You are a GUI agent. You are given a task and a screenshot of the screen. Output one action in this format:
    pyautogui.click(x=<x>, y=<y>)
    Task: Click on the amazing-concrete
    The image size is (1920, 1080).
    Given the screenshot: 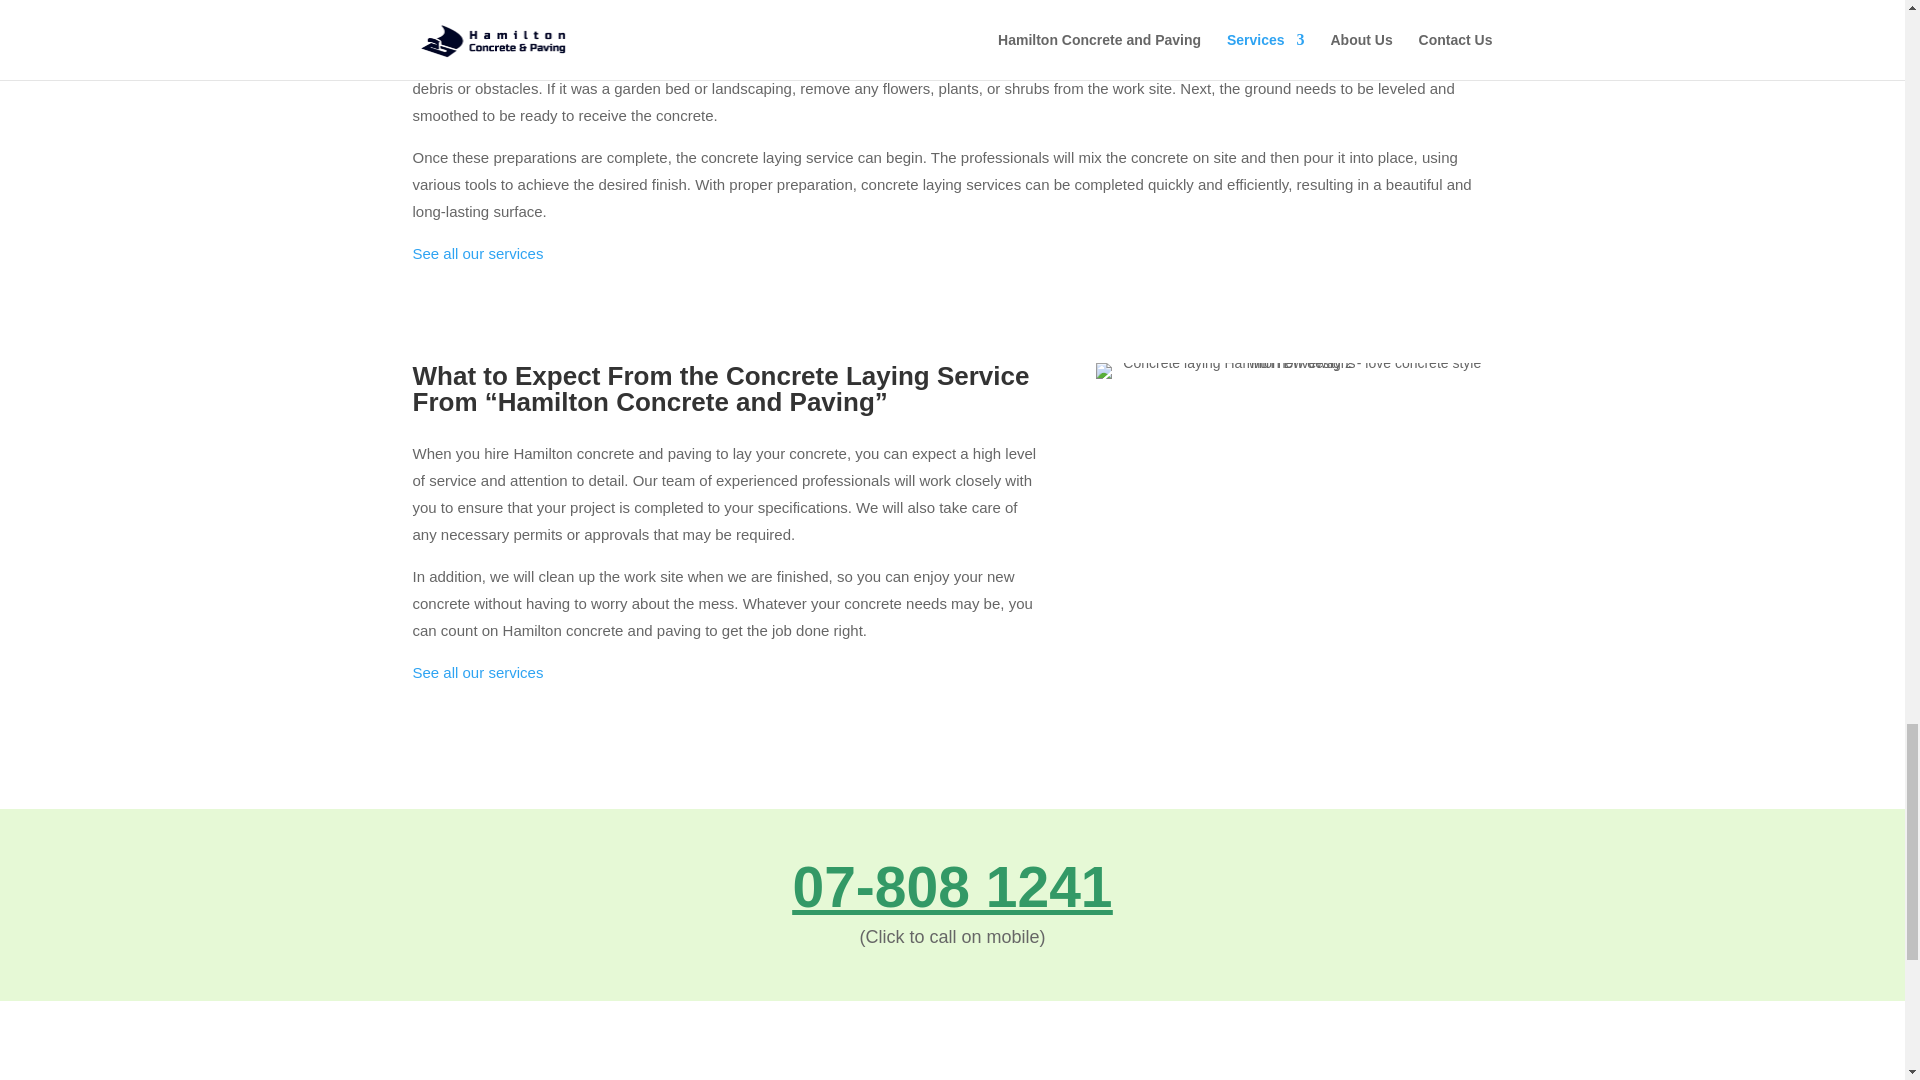 What is the action you would take?
    pyautogui.click(x=1294, y=370)
    